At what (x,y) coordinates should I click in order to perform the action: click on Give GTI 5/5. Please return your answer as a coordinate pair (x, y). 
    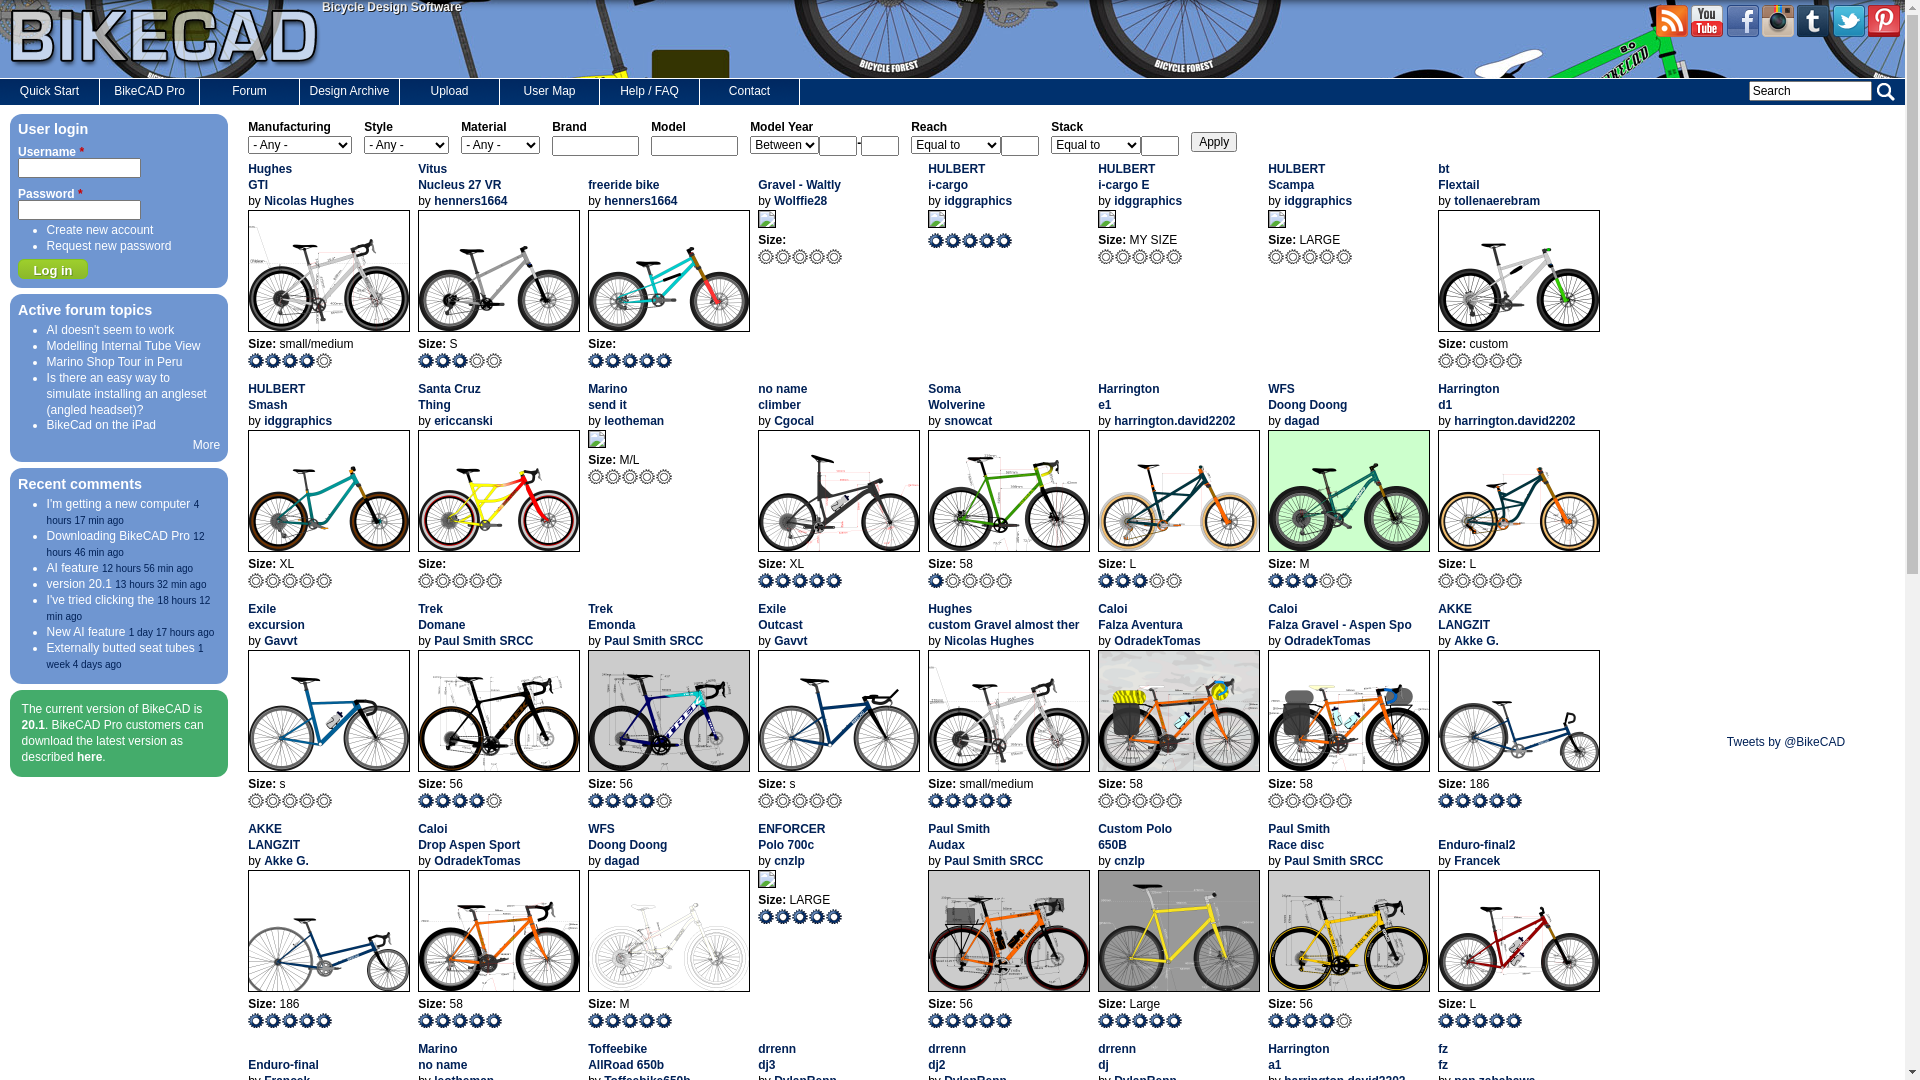
    Looking at the image, I should click on (324, 360).